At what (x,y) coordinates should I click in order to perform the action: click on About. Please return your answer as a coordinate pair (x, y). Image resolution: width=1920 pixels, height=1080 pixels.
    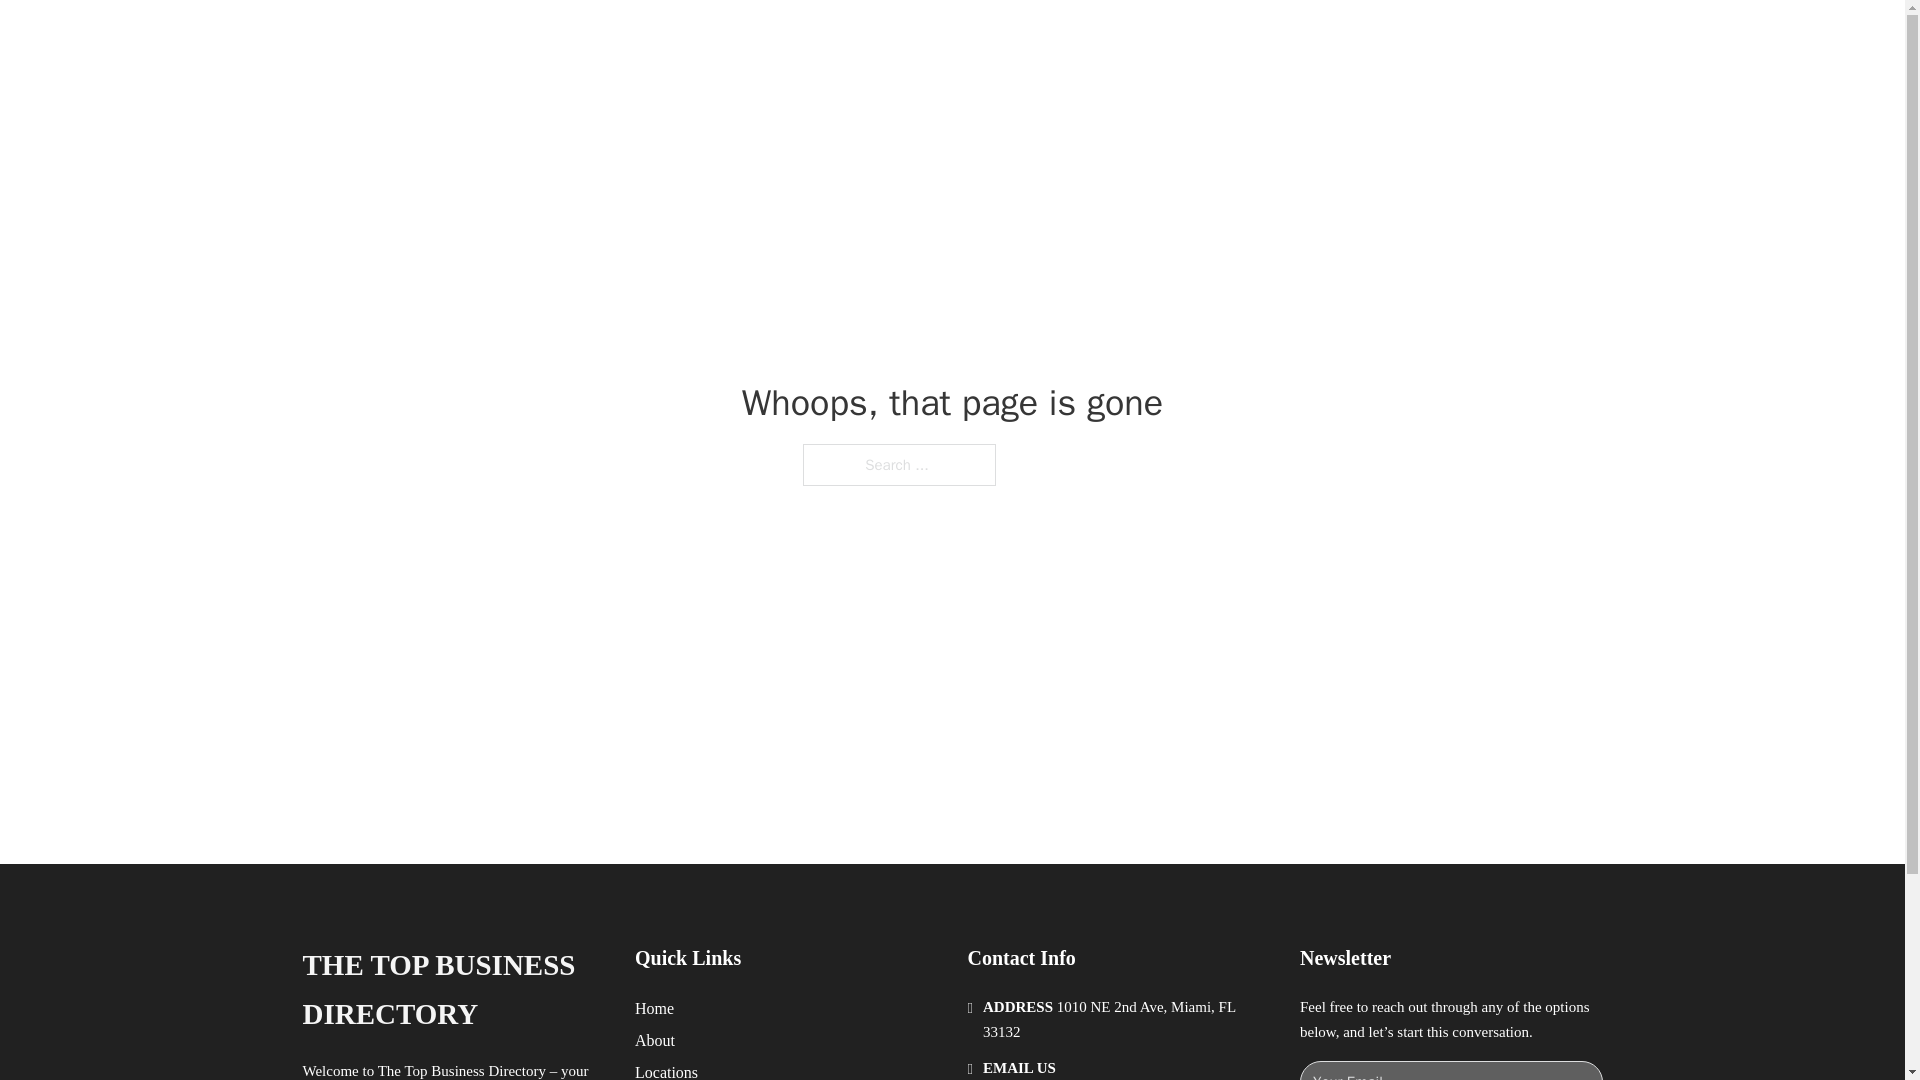
    Looking at the image, I should click on (655, 1040).